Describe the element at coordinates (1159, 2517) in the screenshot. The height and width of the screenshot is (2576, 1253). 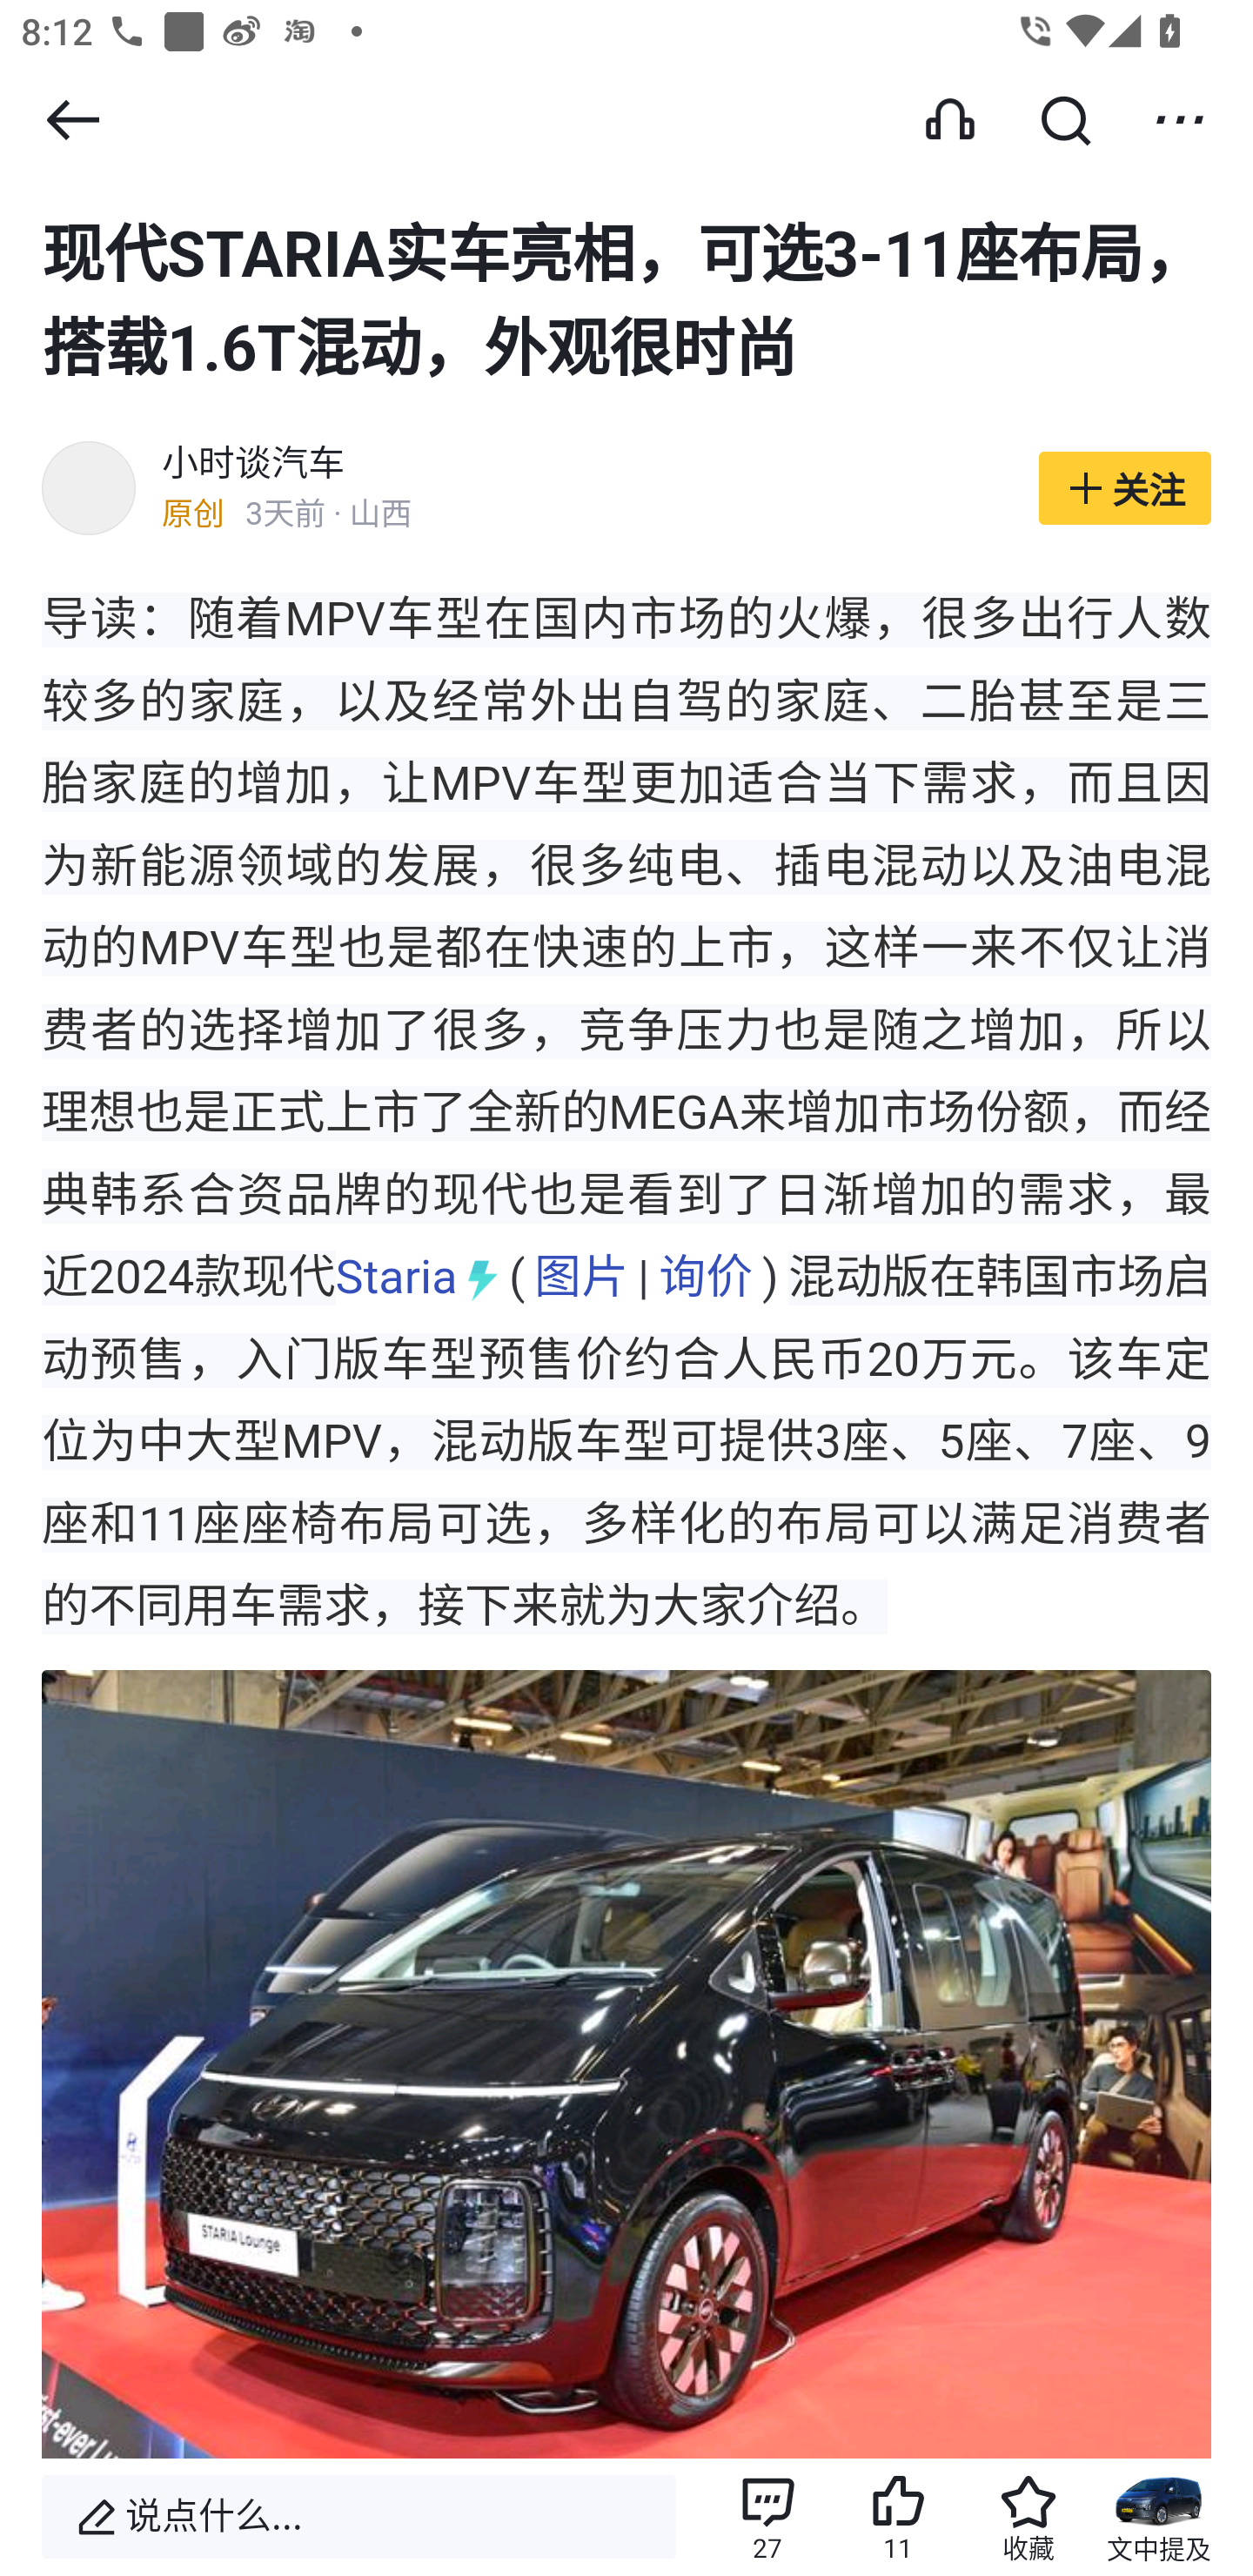
I see `文中提及` at that location.